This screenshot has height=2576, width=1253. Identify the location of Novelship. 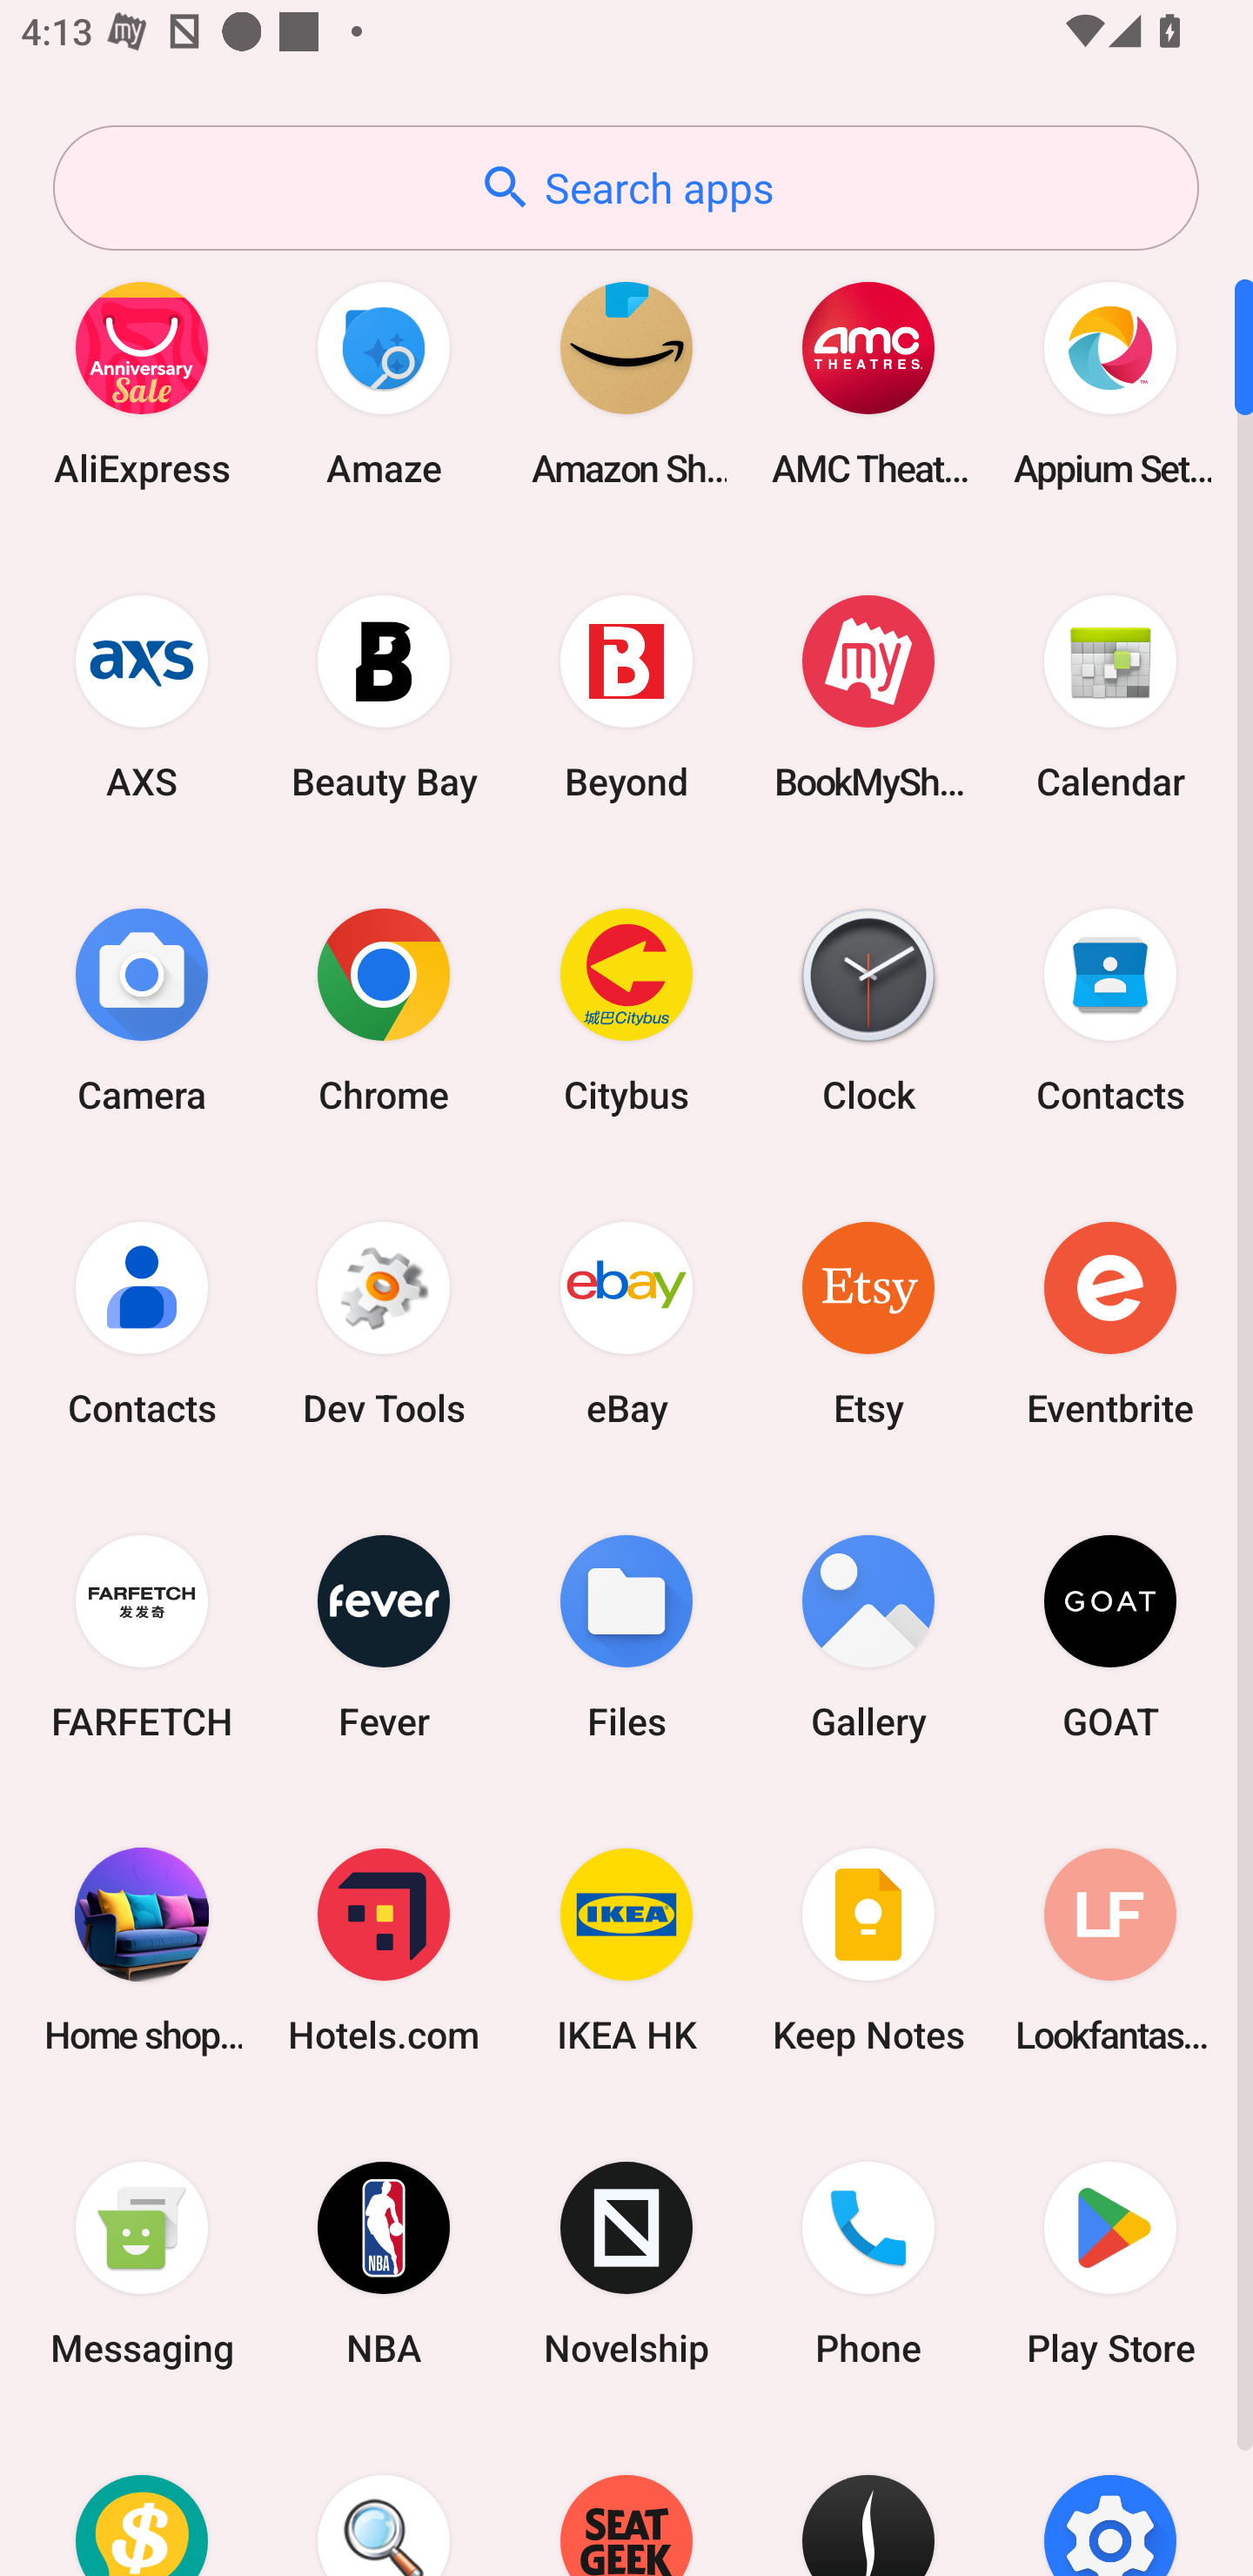
(626, 2264).